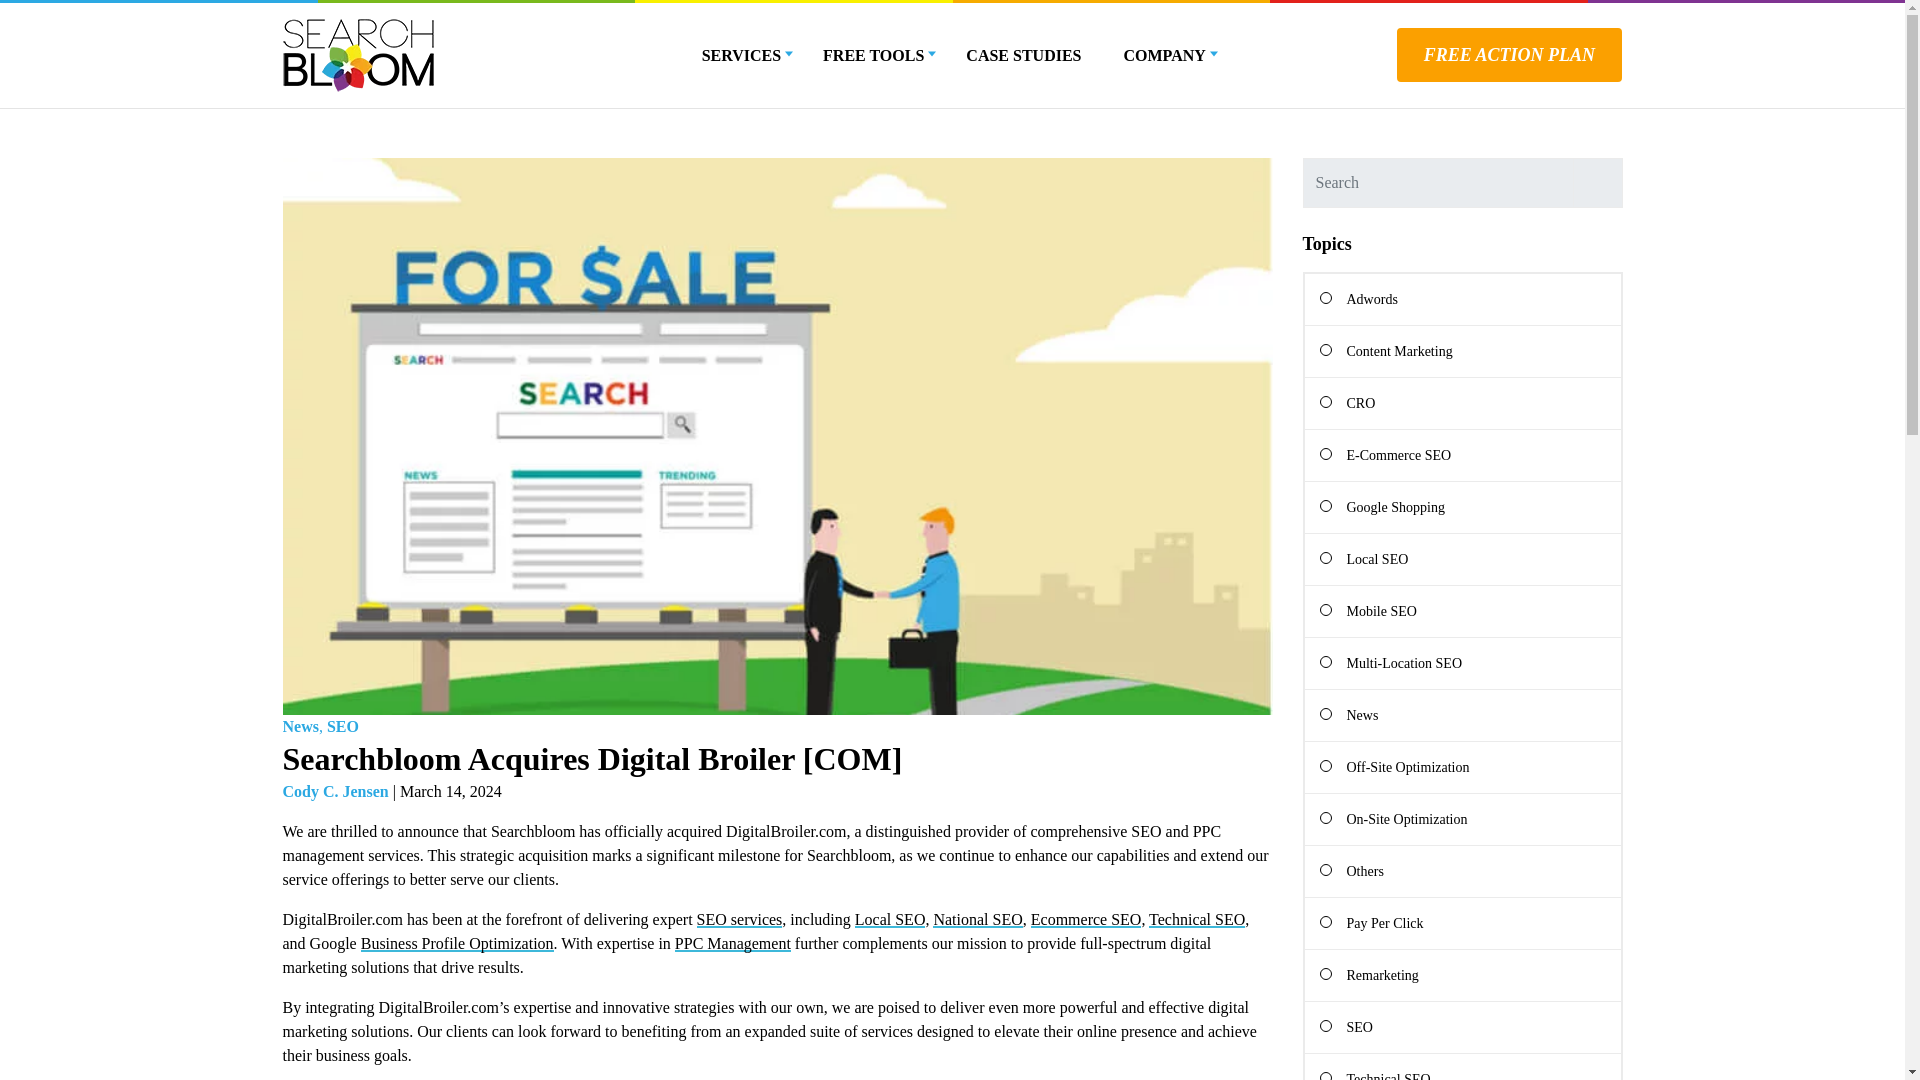 The width and height of the screenshot is (1920, 1080). Describe the element at coordinates (342, 726) in the screenshot. I see `SEO` at that location.